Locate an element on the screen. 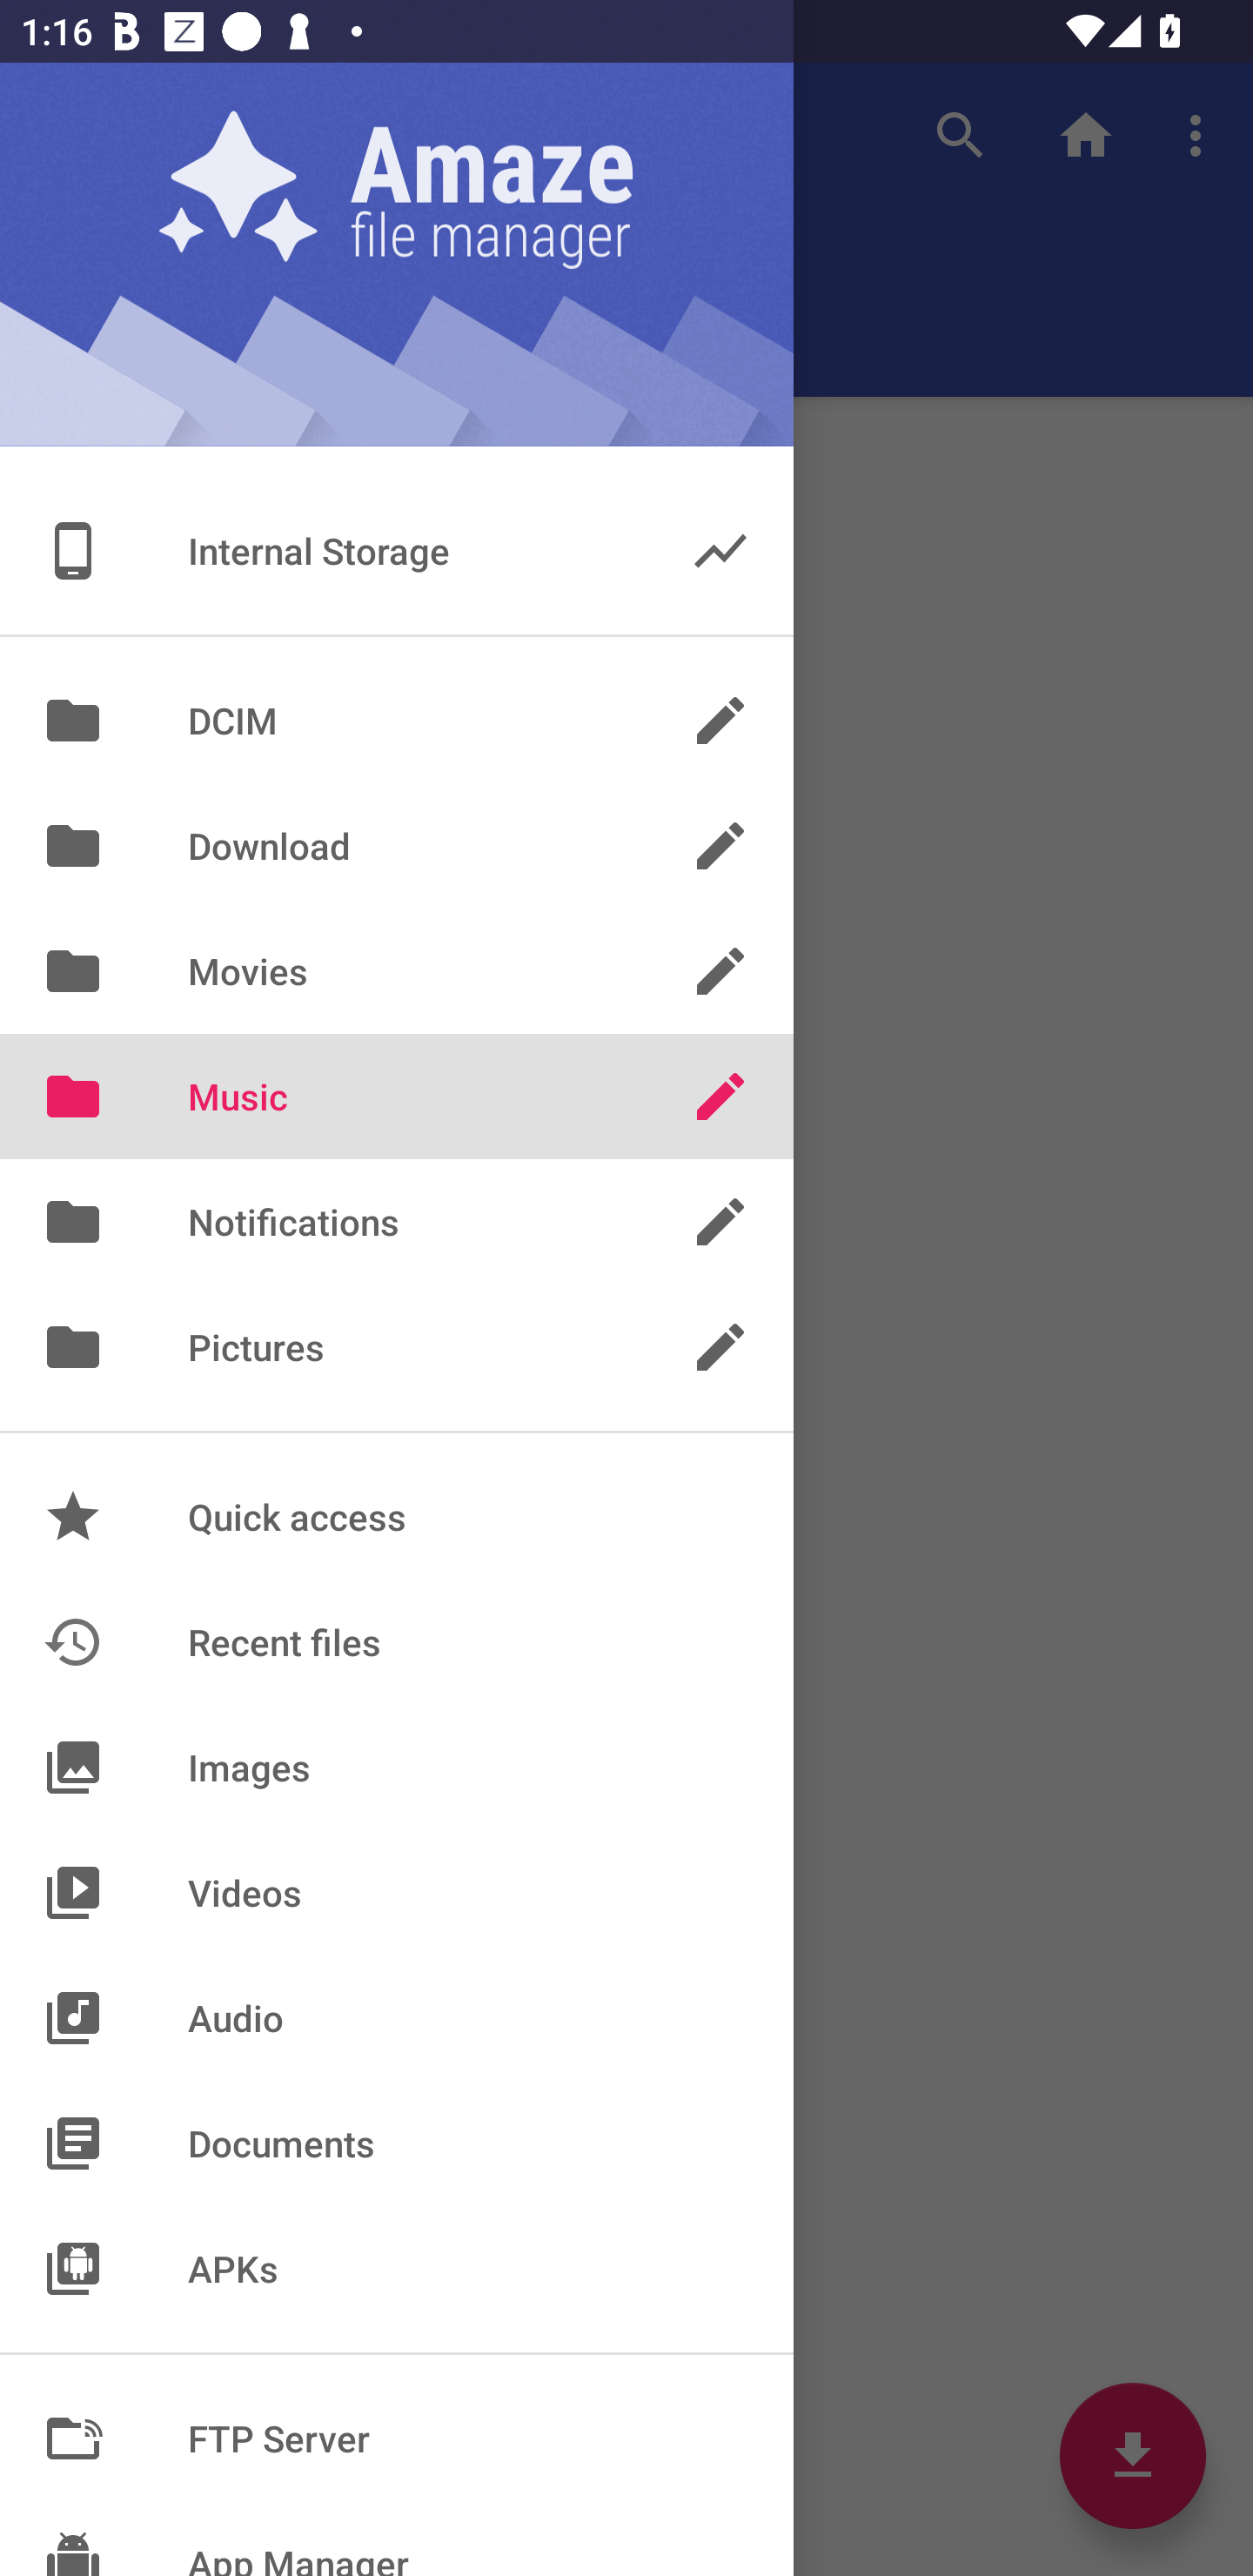  Documents is located at coordinates (397, 2143).